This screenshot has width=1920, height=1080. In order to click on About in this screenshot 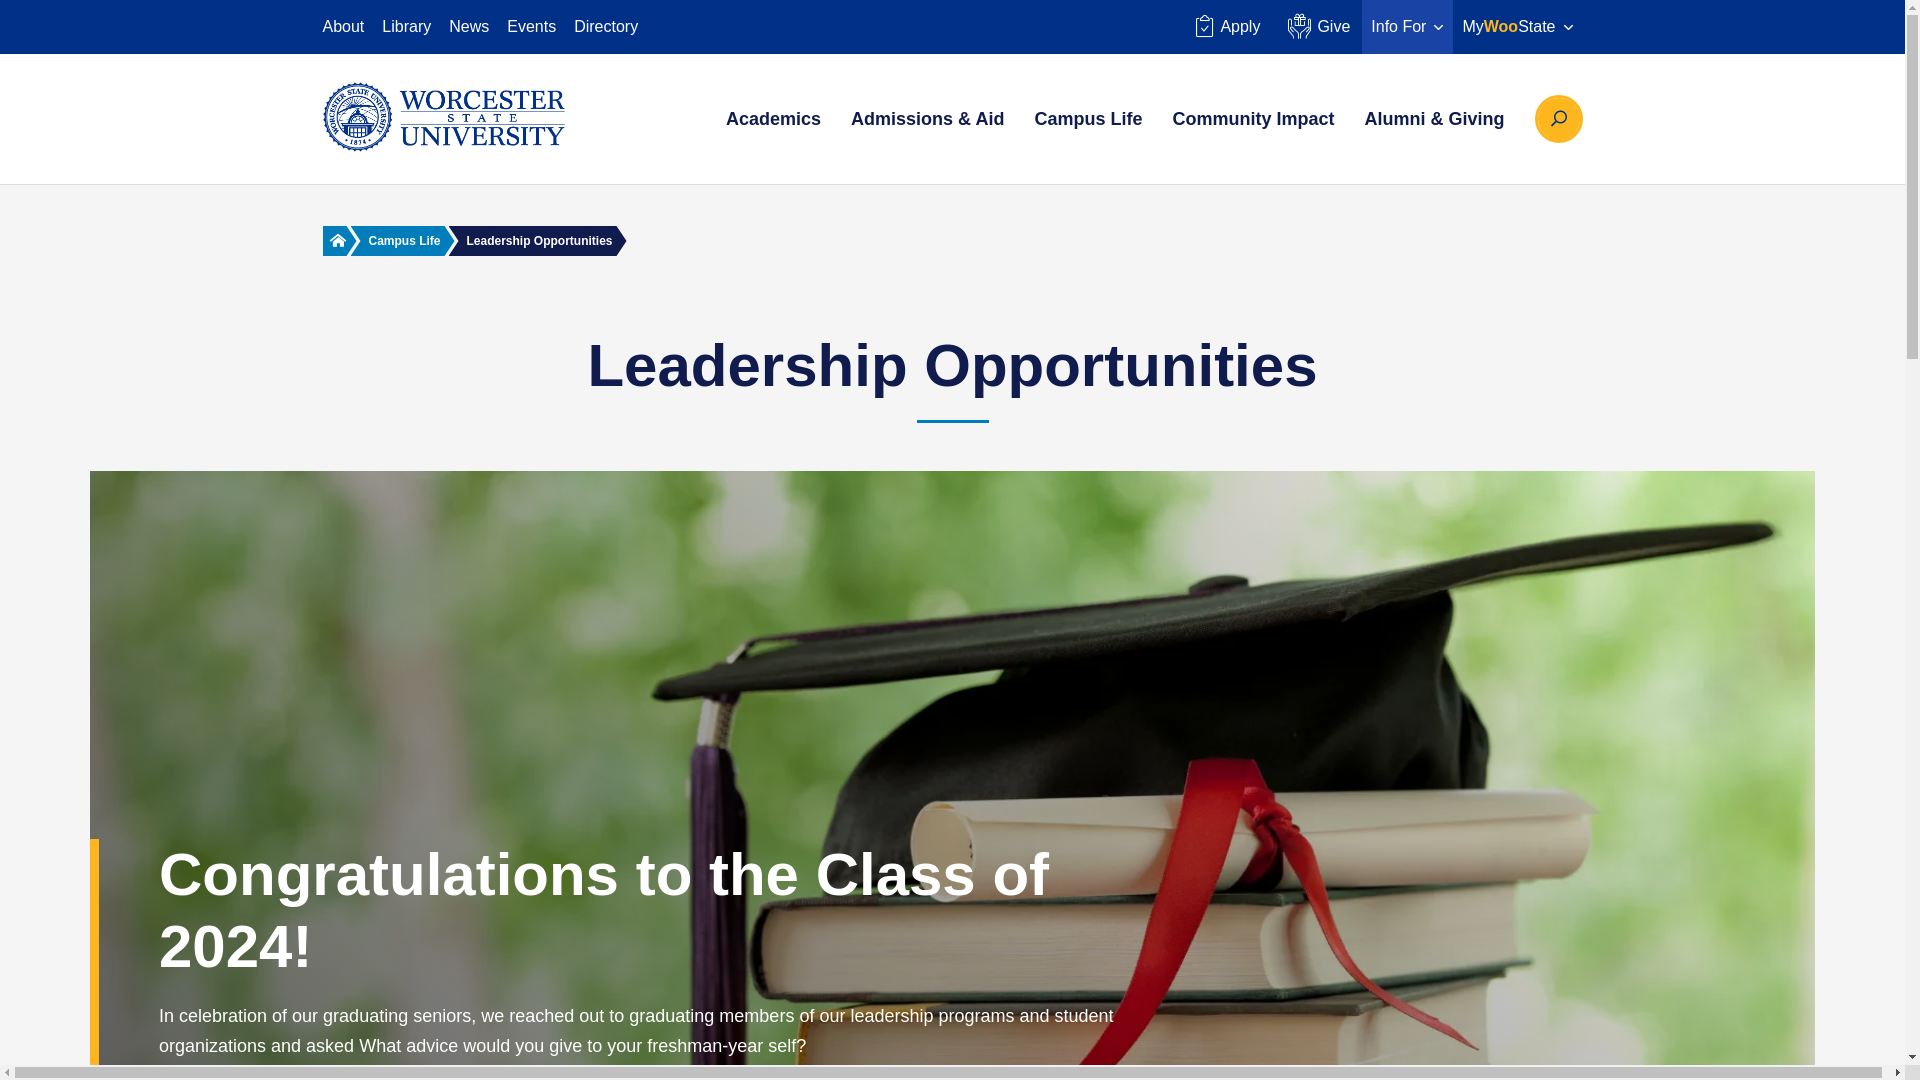, I will do `click(343, 26)`.